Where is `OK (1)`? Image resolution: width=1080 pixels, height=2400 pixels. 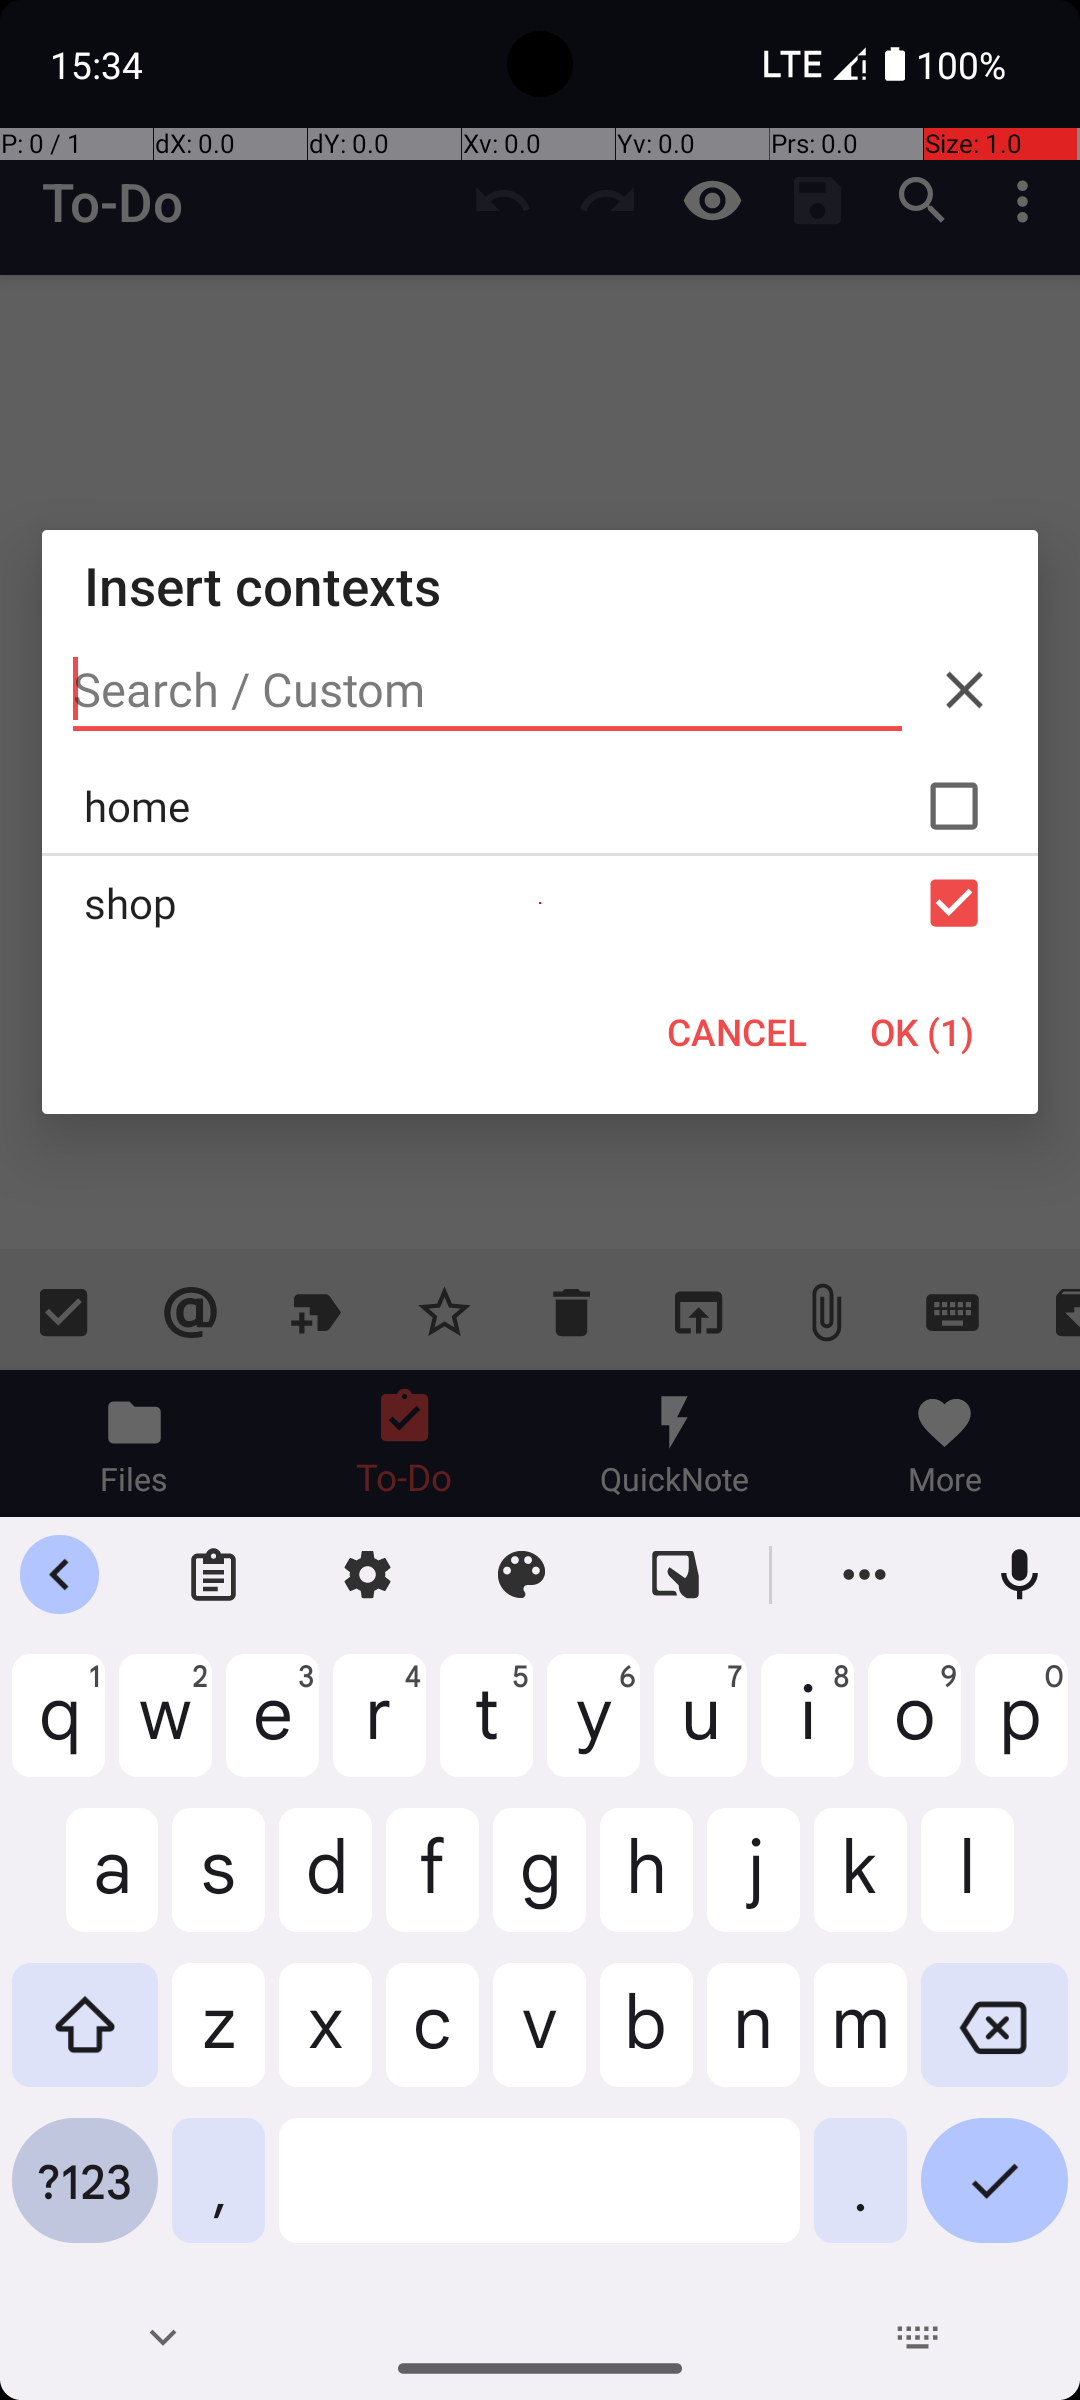 OK (1) is located at coordinates (922, 1032).